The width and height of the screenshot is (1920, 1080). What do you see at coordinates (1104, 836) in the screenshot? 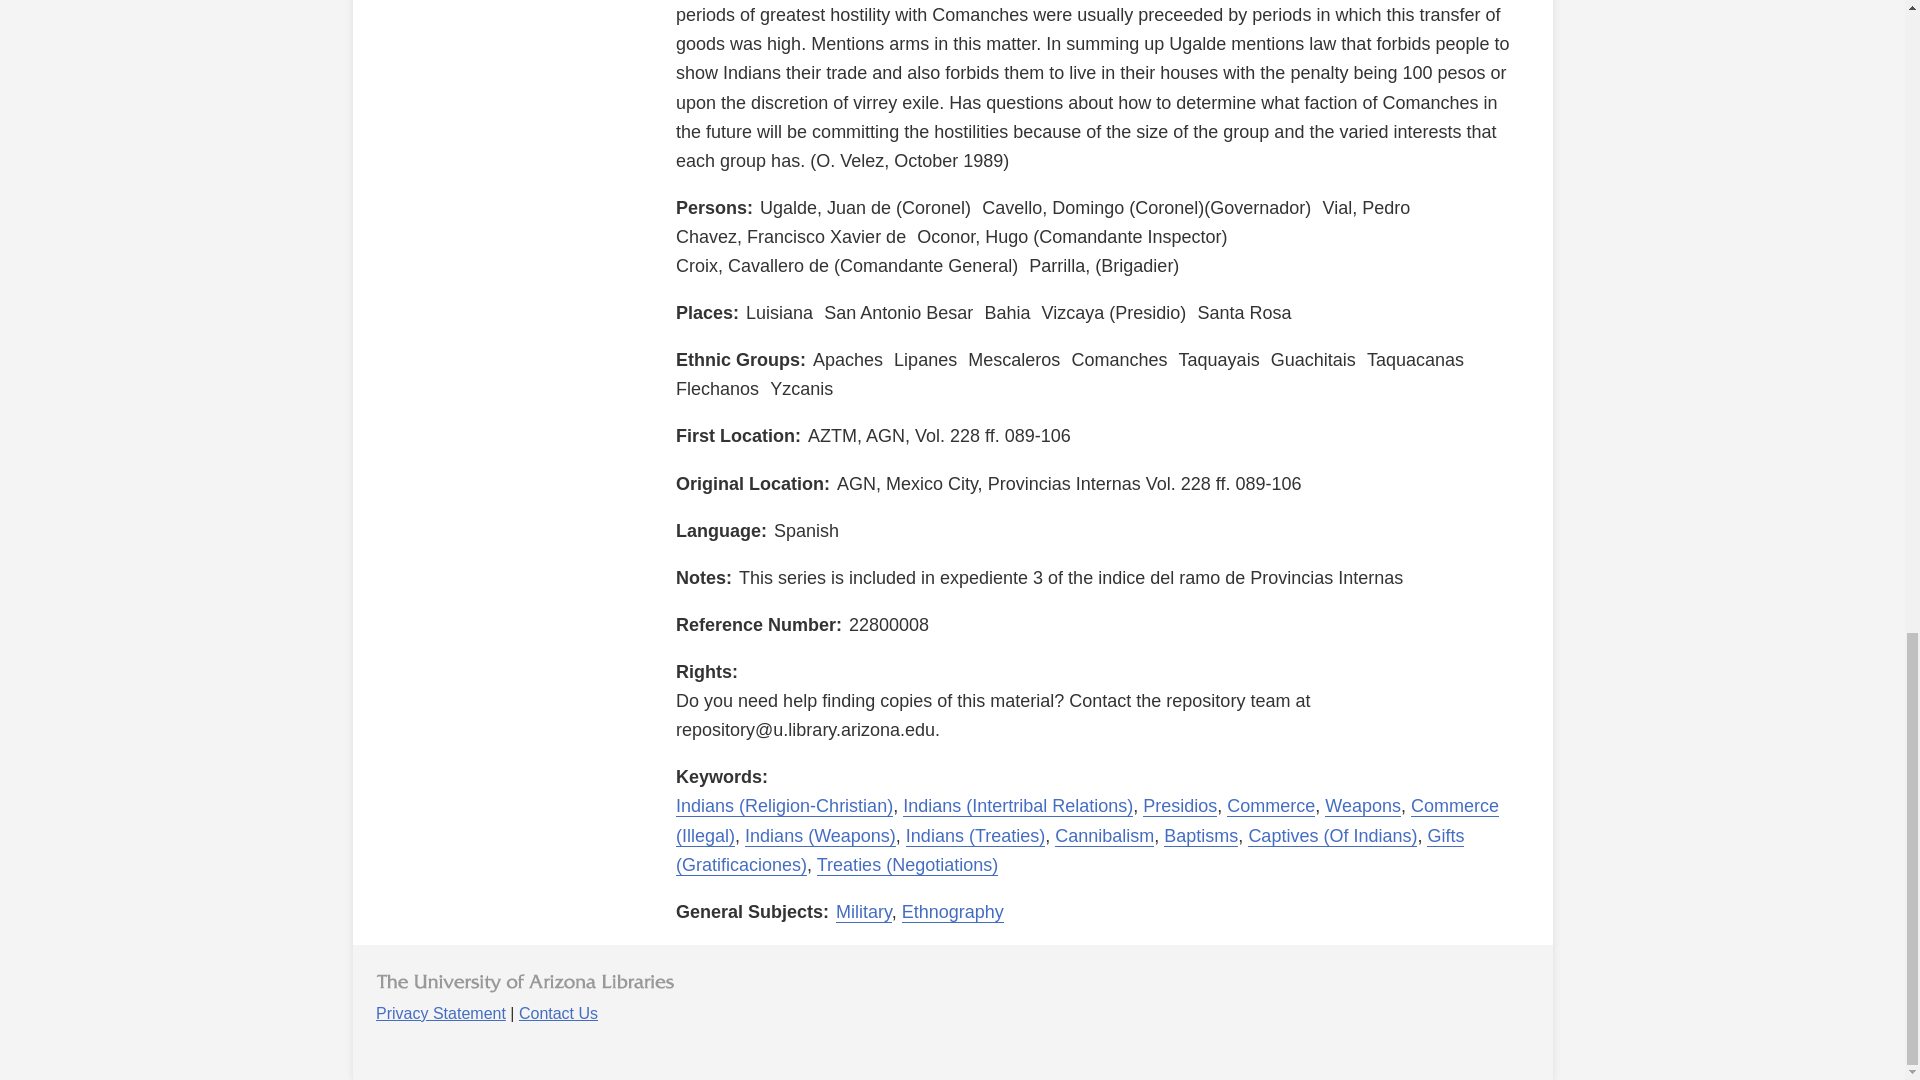
I see `Cannibalism` at bounding box center [1104, 836].